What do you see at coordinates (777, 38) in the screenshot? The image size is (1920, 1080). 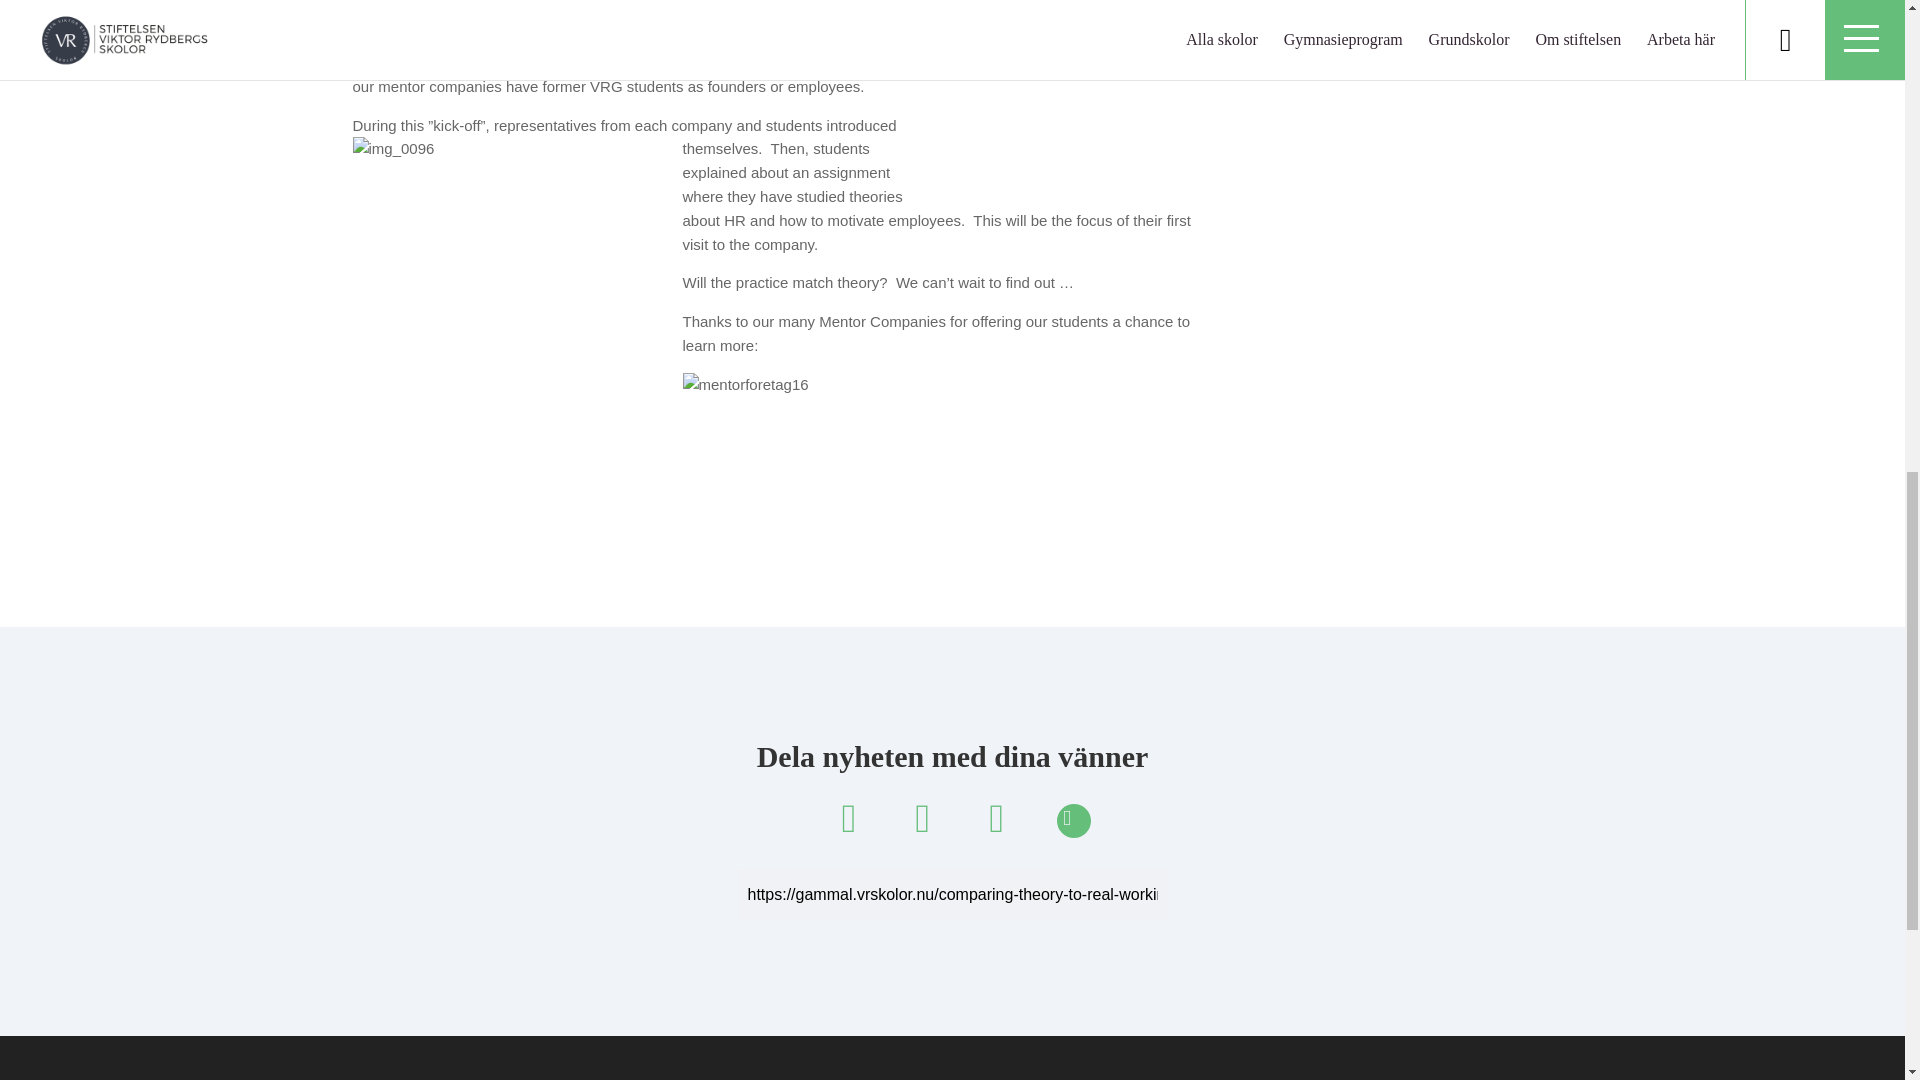 I see `our alumni group` at bounding box center [777, 38].